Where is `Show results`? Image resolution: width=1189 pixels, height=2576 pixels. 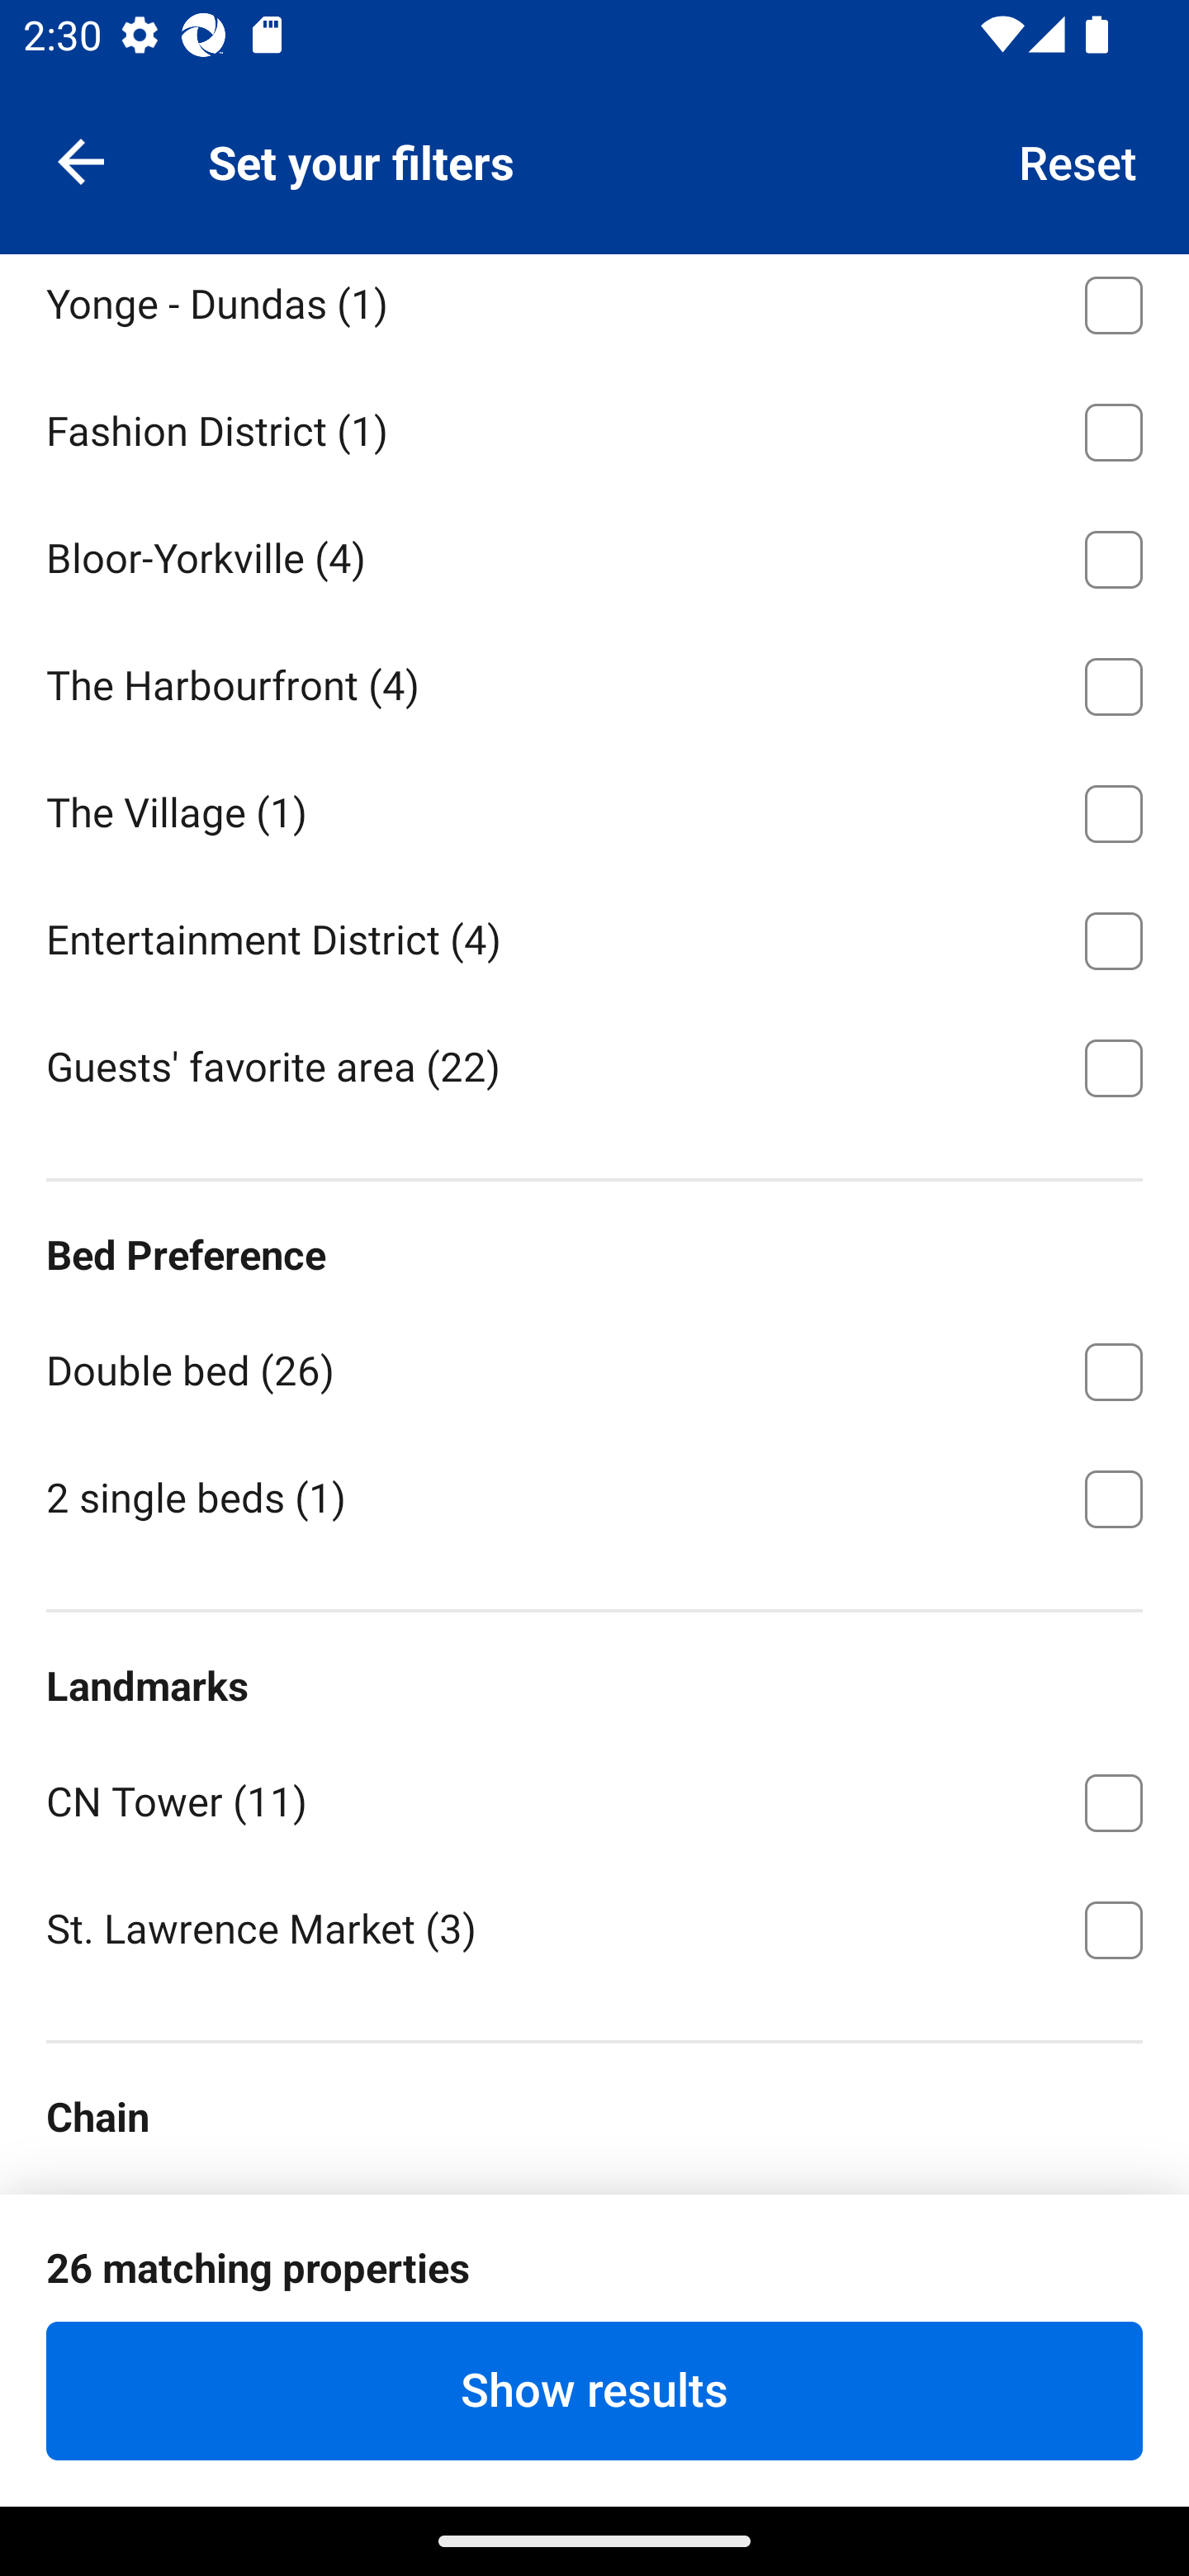 Show results is located at coordinates (594, 2390).